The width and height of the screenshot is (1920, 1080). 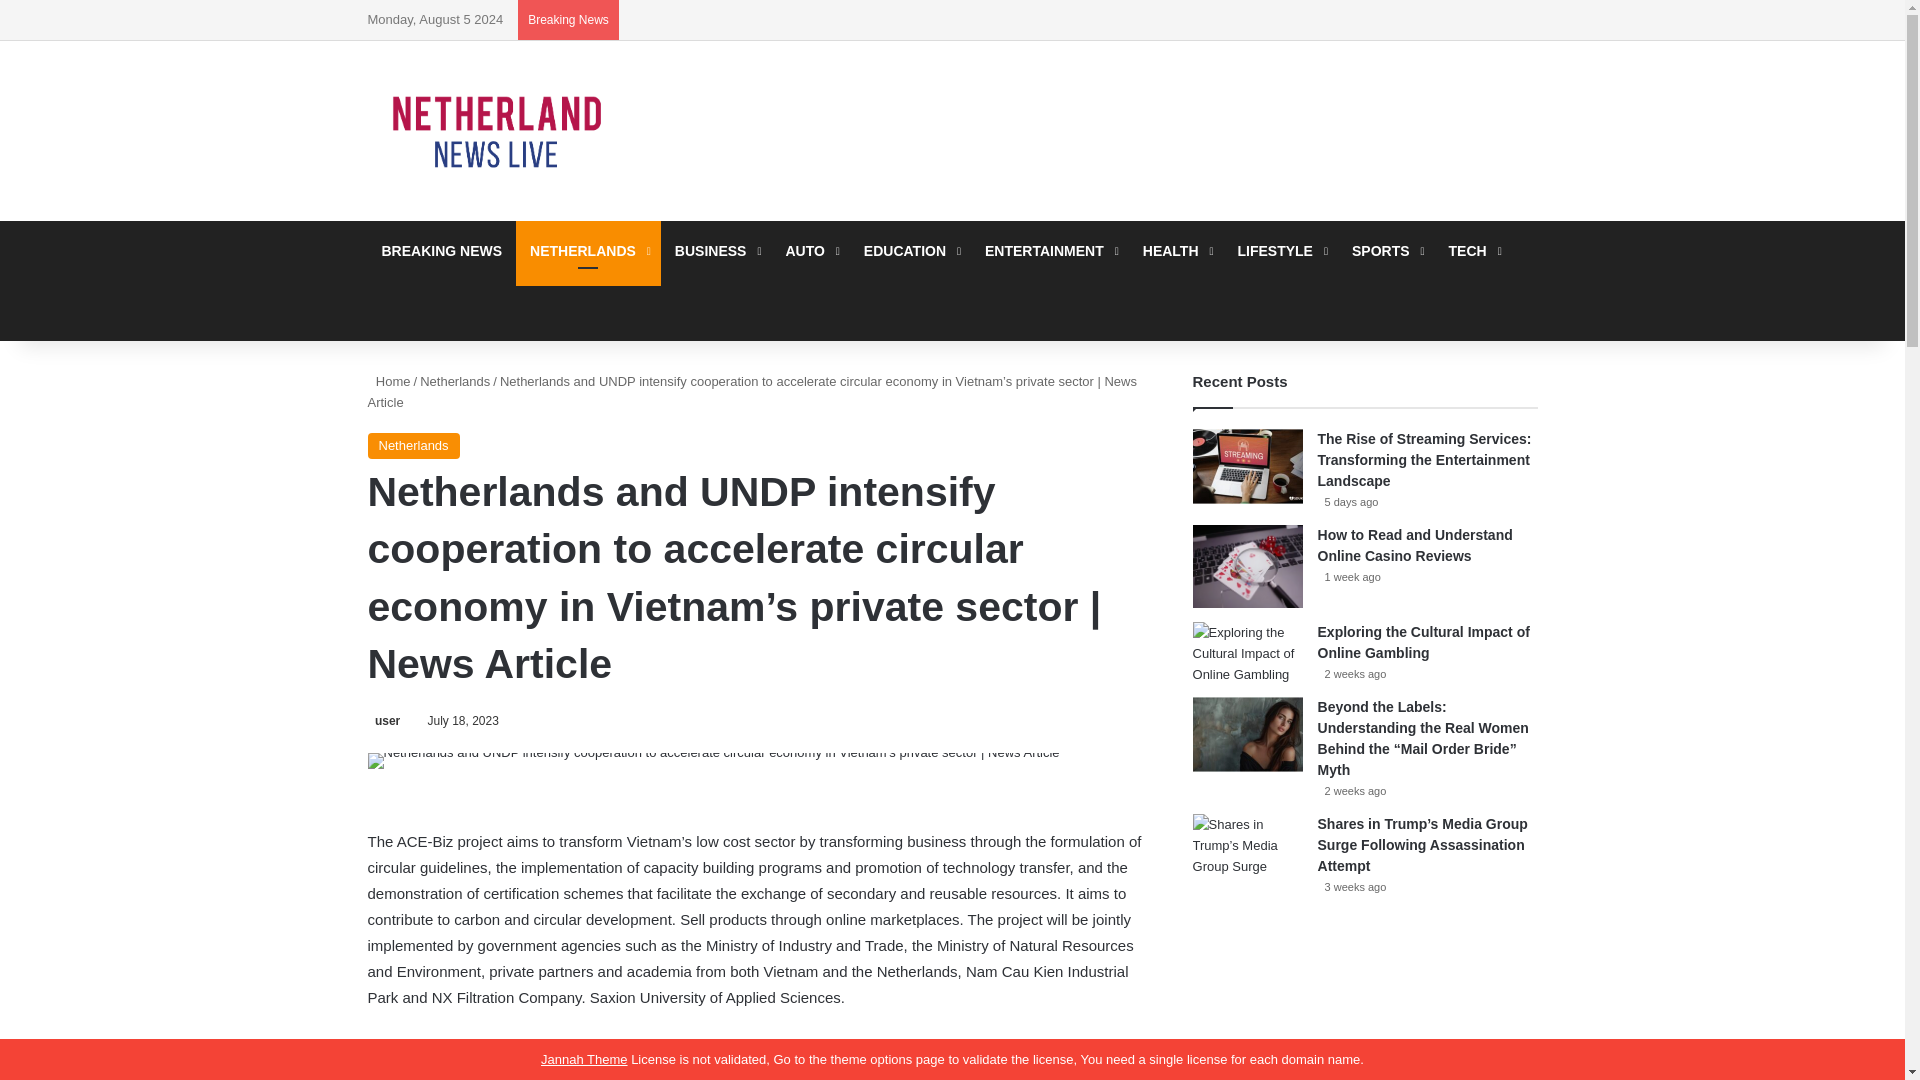 What do you see at coordinates (1050, 250) in the screenshot?
I see `ENTERTAINMENT` at bounding box center [1050, 250].